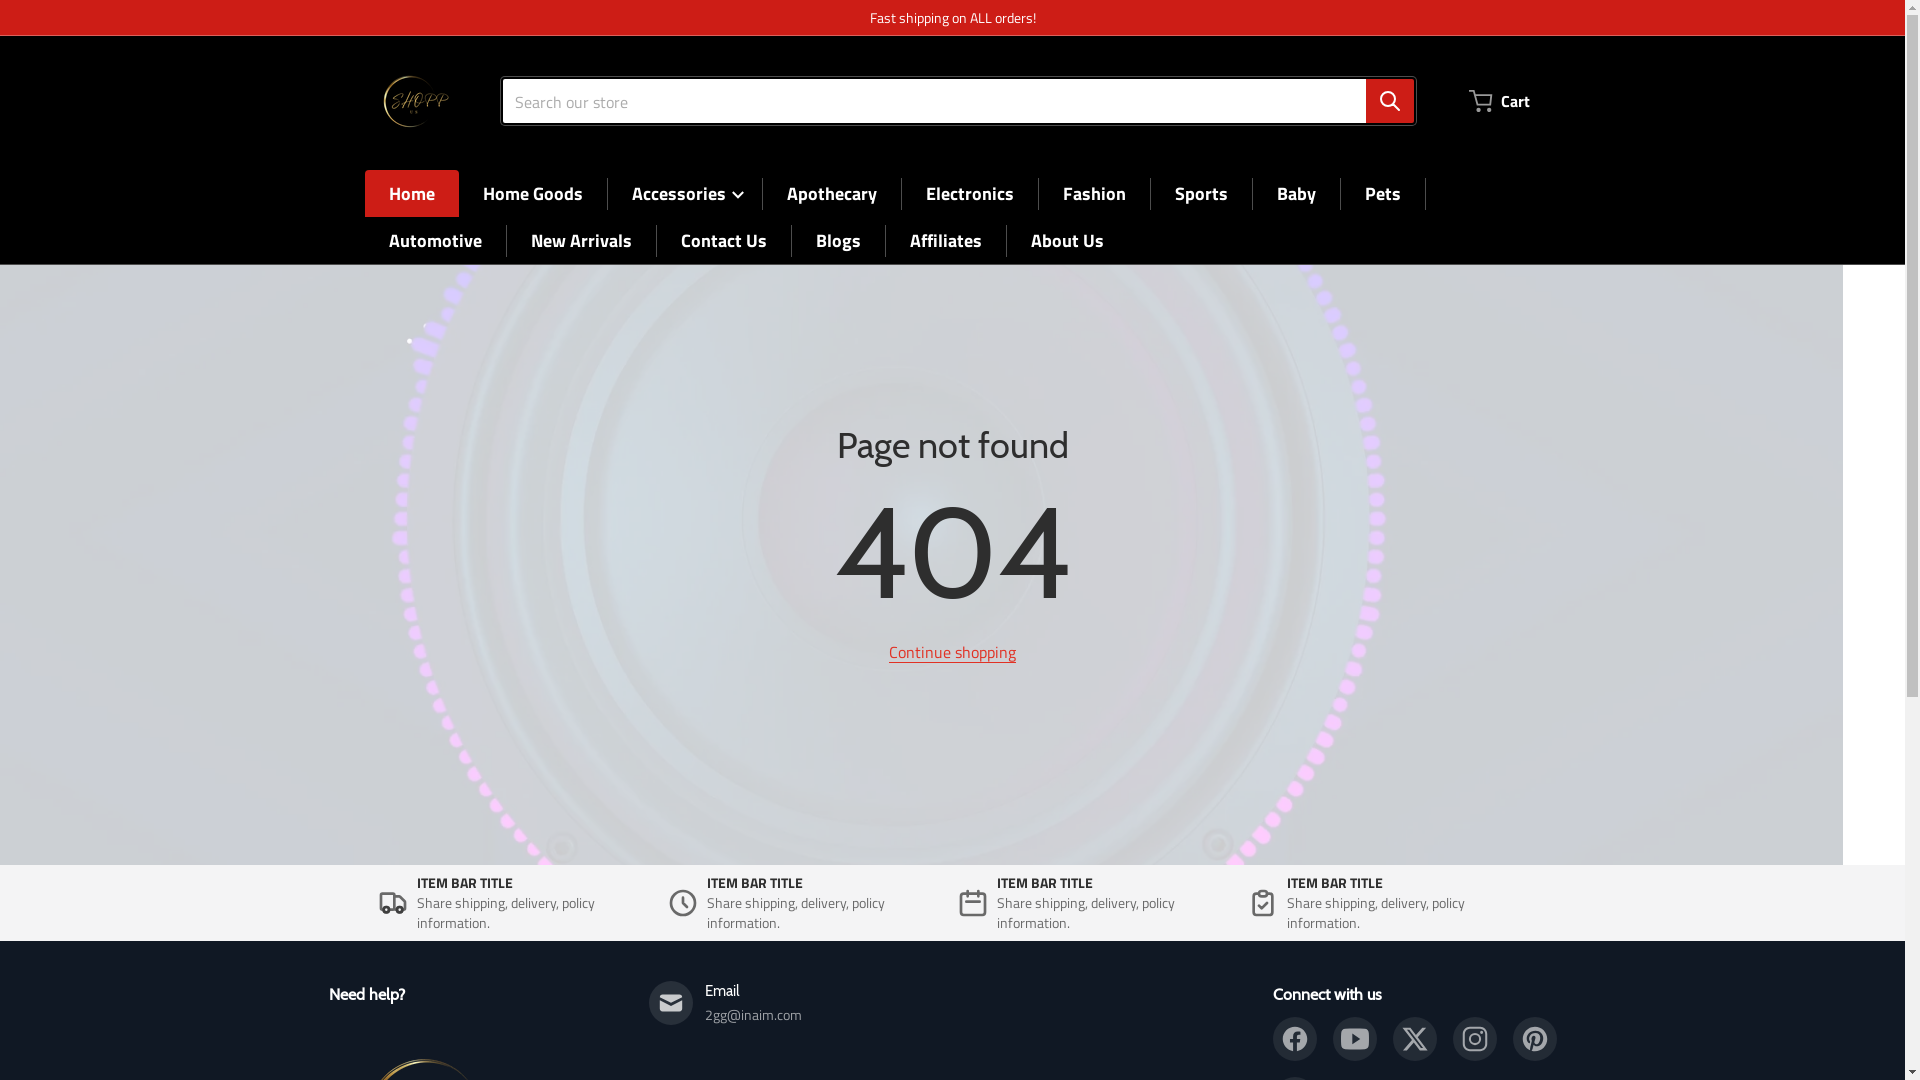 The image size is (1920, 1080). Describe the element at coordinates (1382, 194) in the screenshot. I see `Pets` at that location.